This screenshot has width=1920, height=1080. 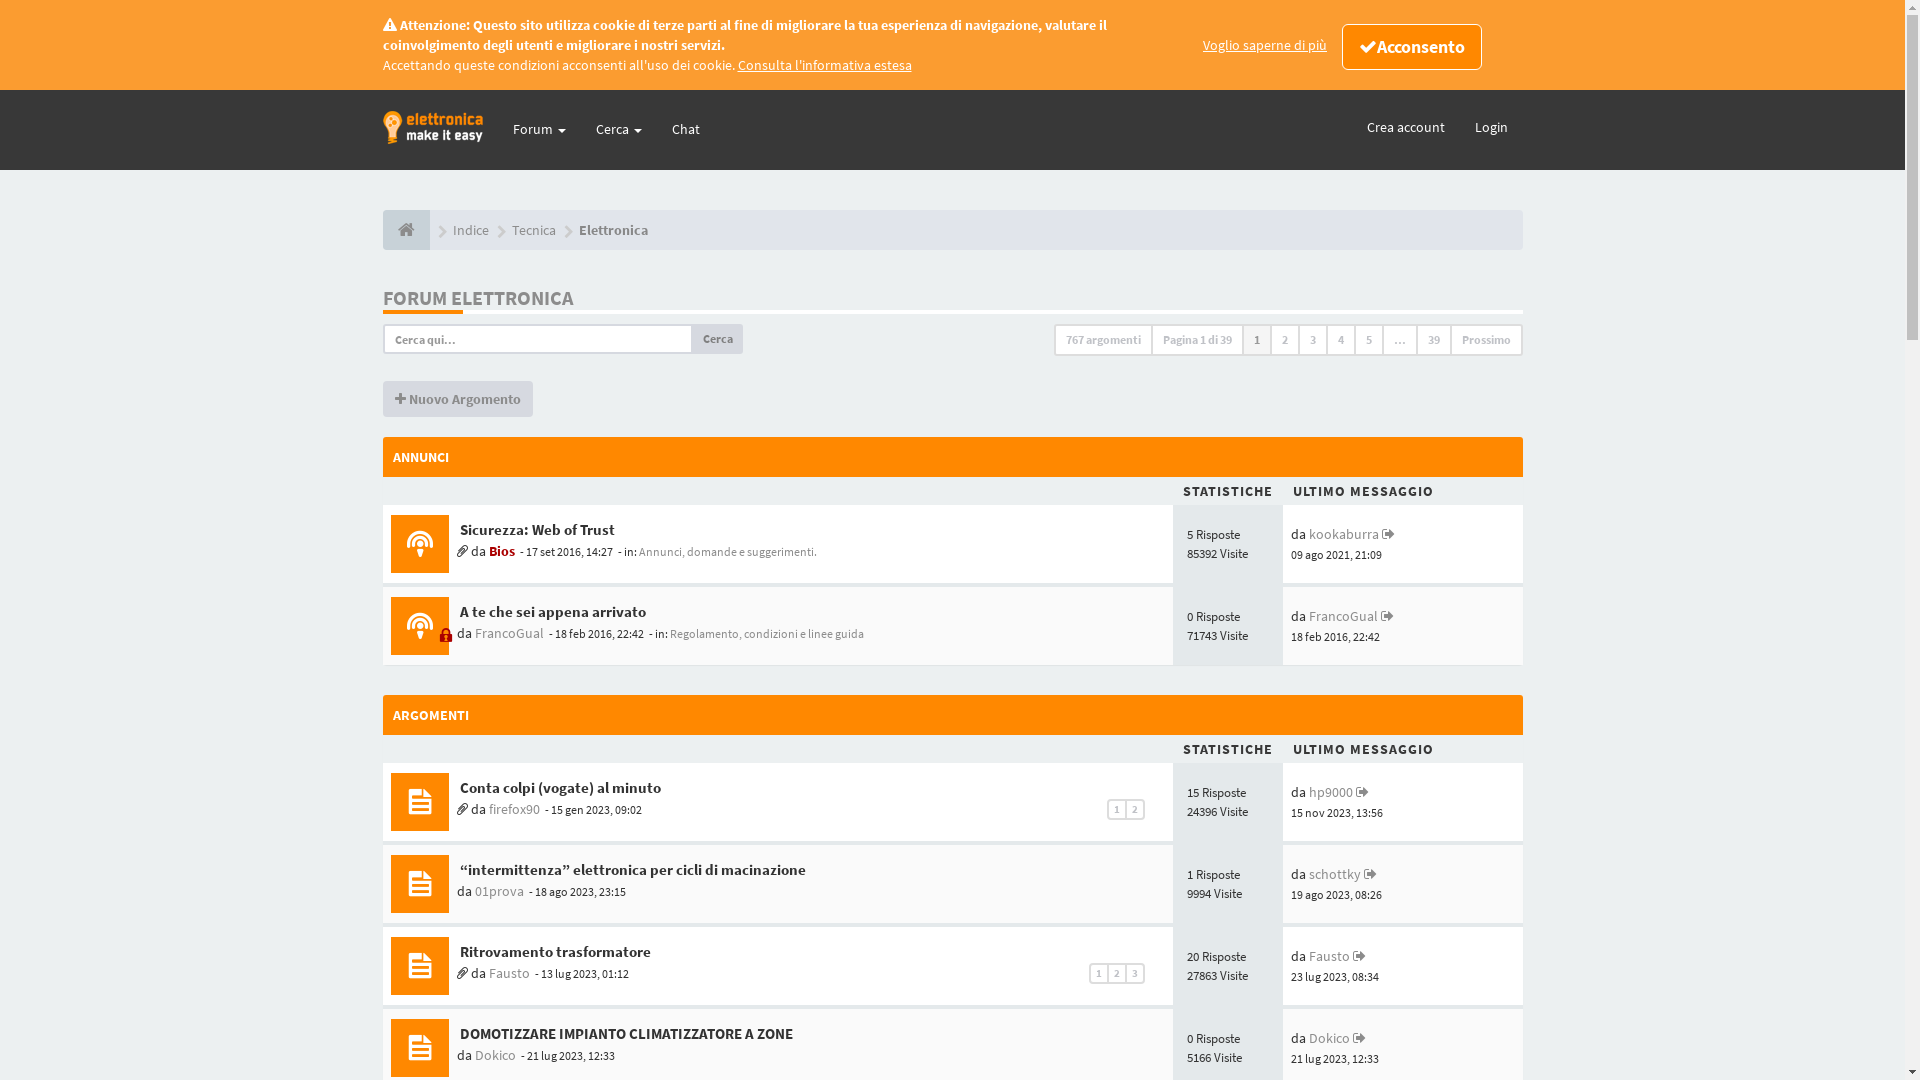 What do you see at coordinates (825, 65) in the screenshot?
I see `Consulta l'informativa estesa` at bounding box center [825, 65].